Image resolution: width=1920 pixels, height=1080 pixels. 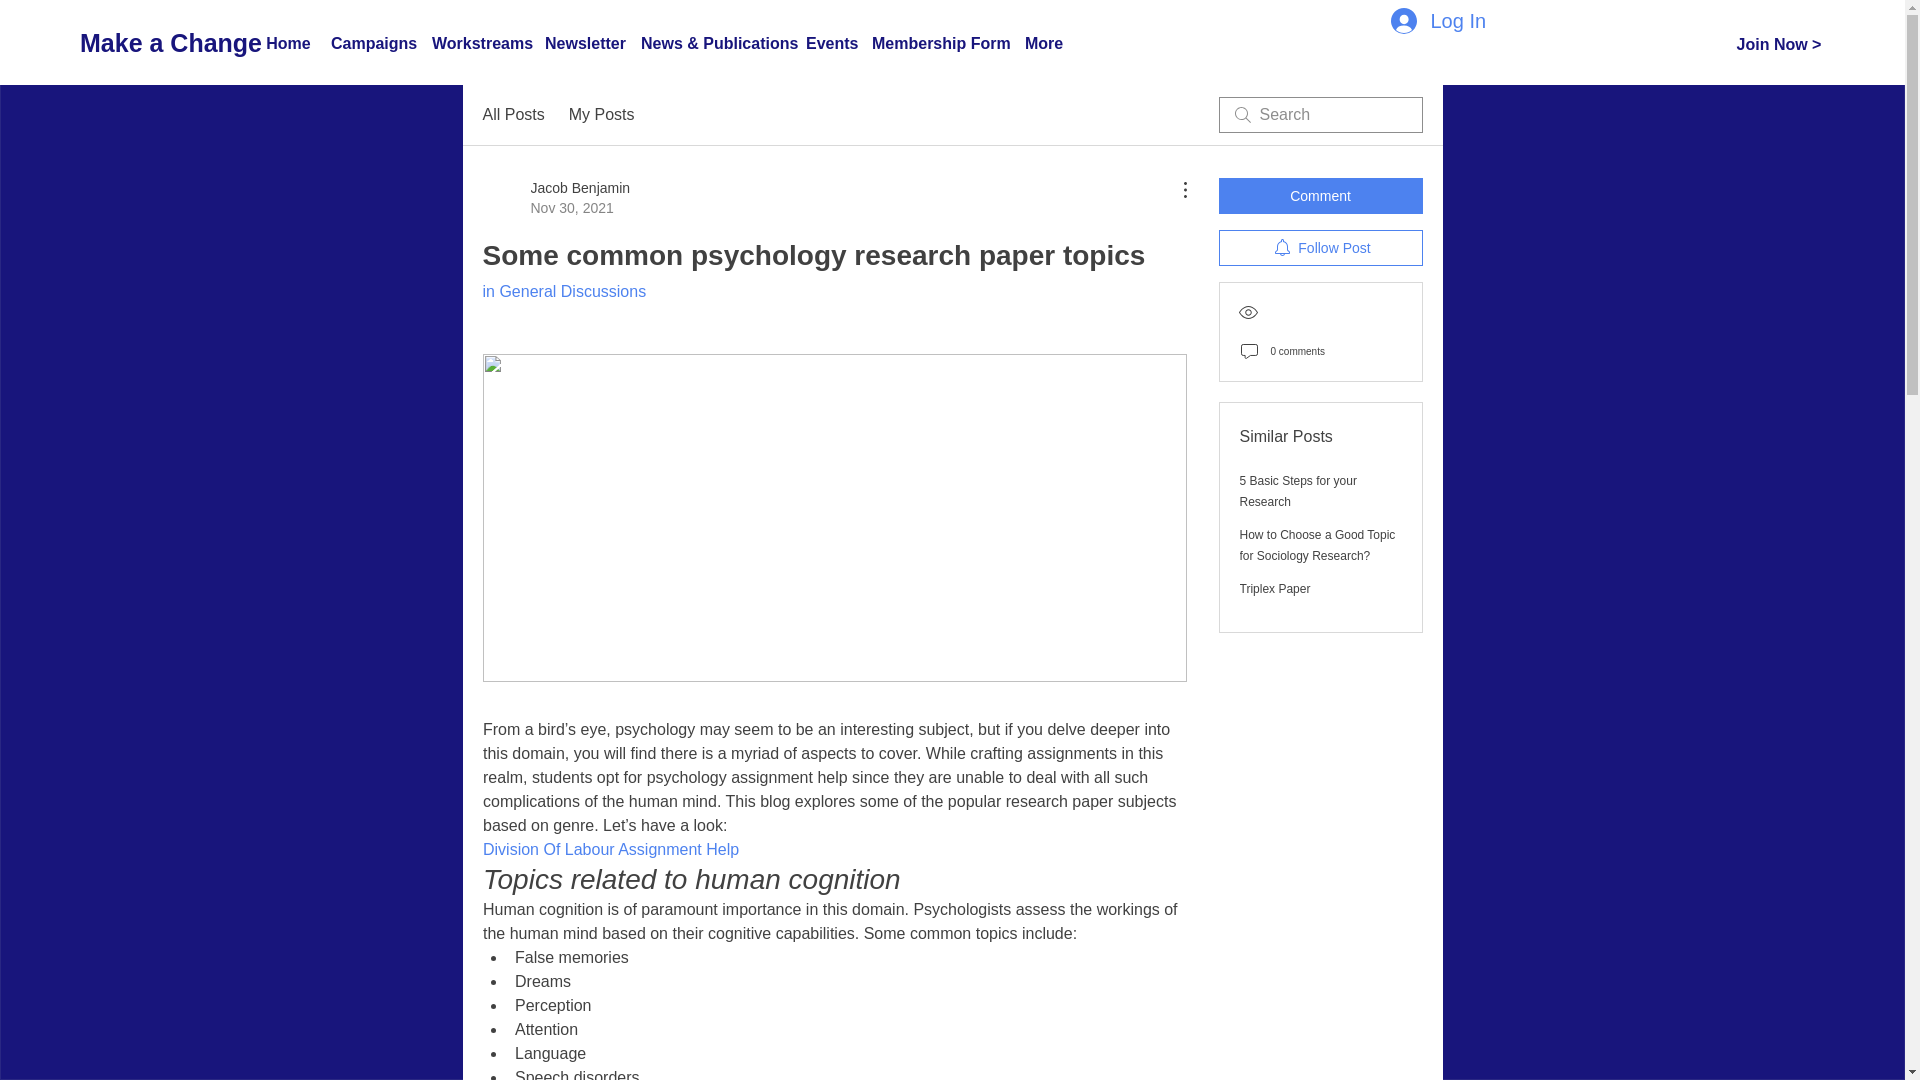 What do you see at coordinates (1298, 491) in the screenshot?
I see `5 Basic Steps for your Research` at bounding box center [1298, 491].